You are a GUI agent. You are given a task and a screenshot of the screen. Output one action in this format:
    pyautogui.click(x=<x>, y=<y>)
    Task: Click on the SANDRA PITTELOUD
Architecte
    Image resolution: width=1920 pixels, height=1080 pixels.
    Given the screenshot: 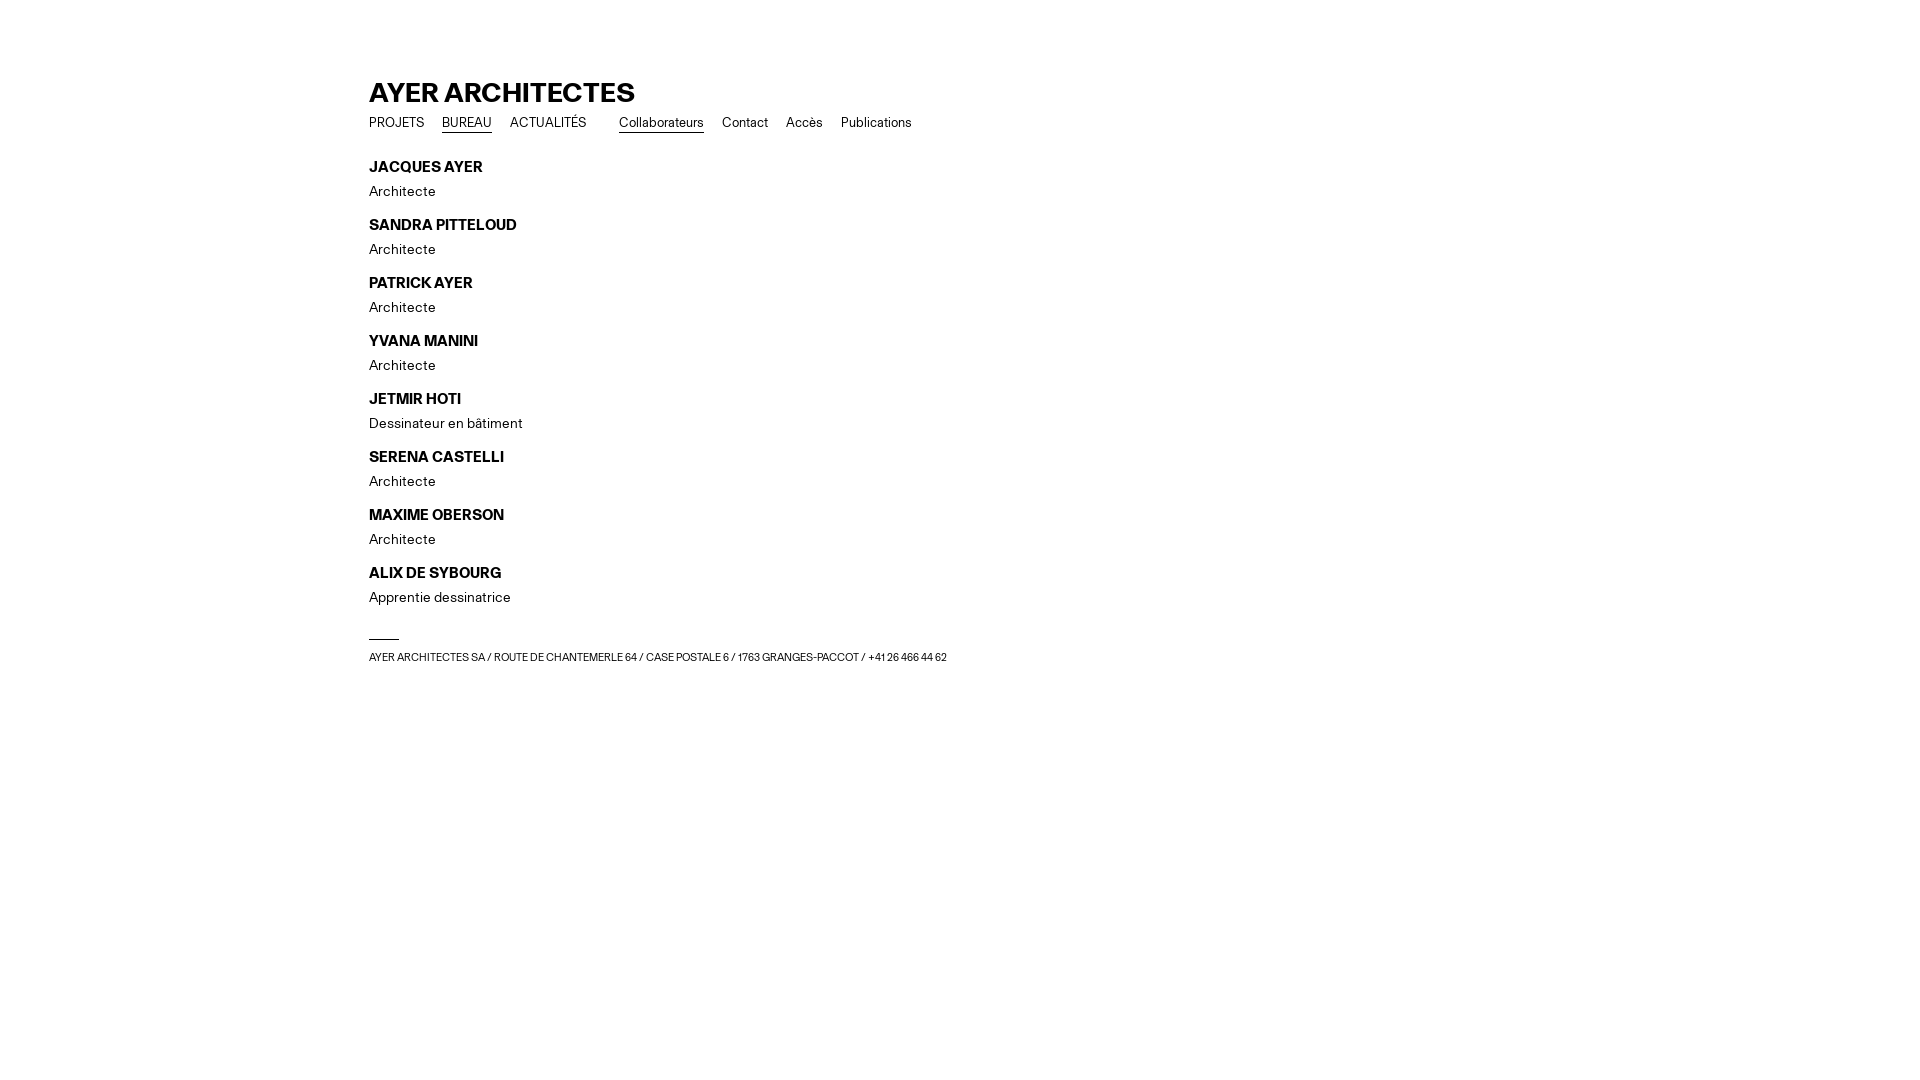 What is the action you would take?
    pyautogui.click(x=960, y=237)
    